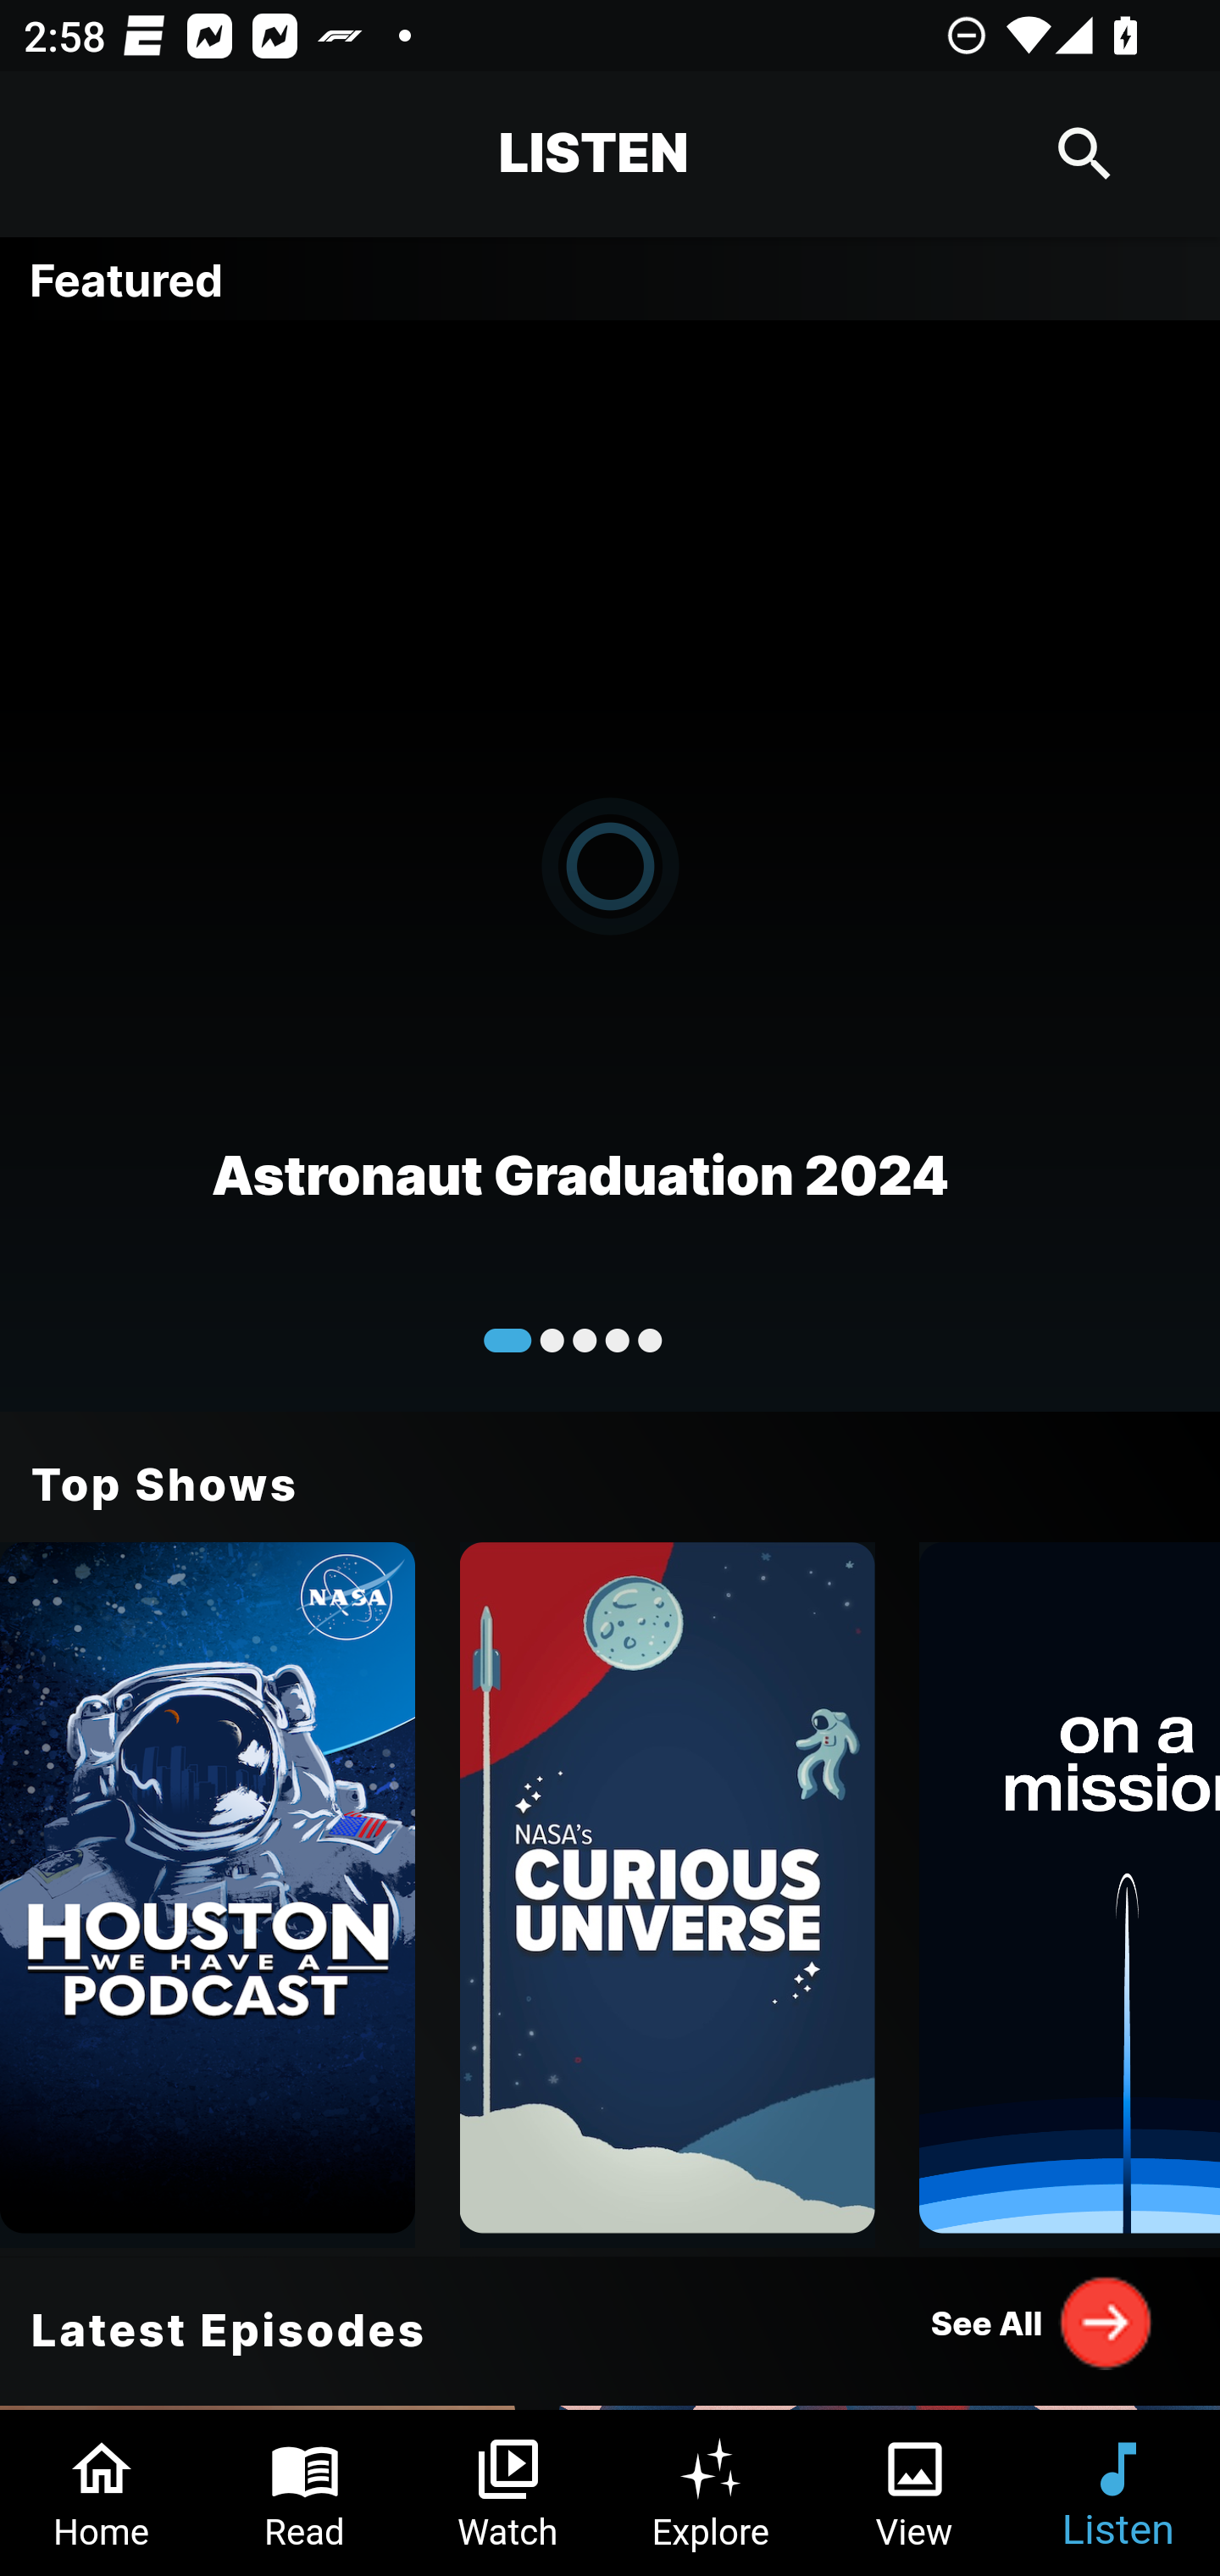 Image resolution: width=1220 pixels, height=2576 pixels. I want to click on See All, so click(1042, 2322).